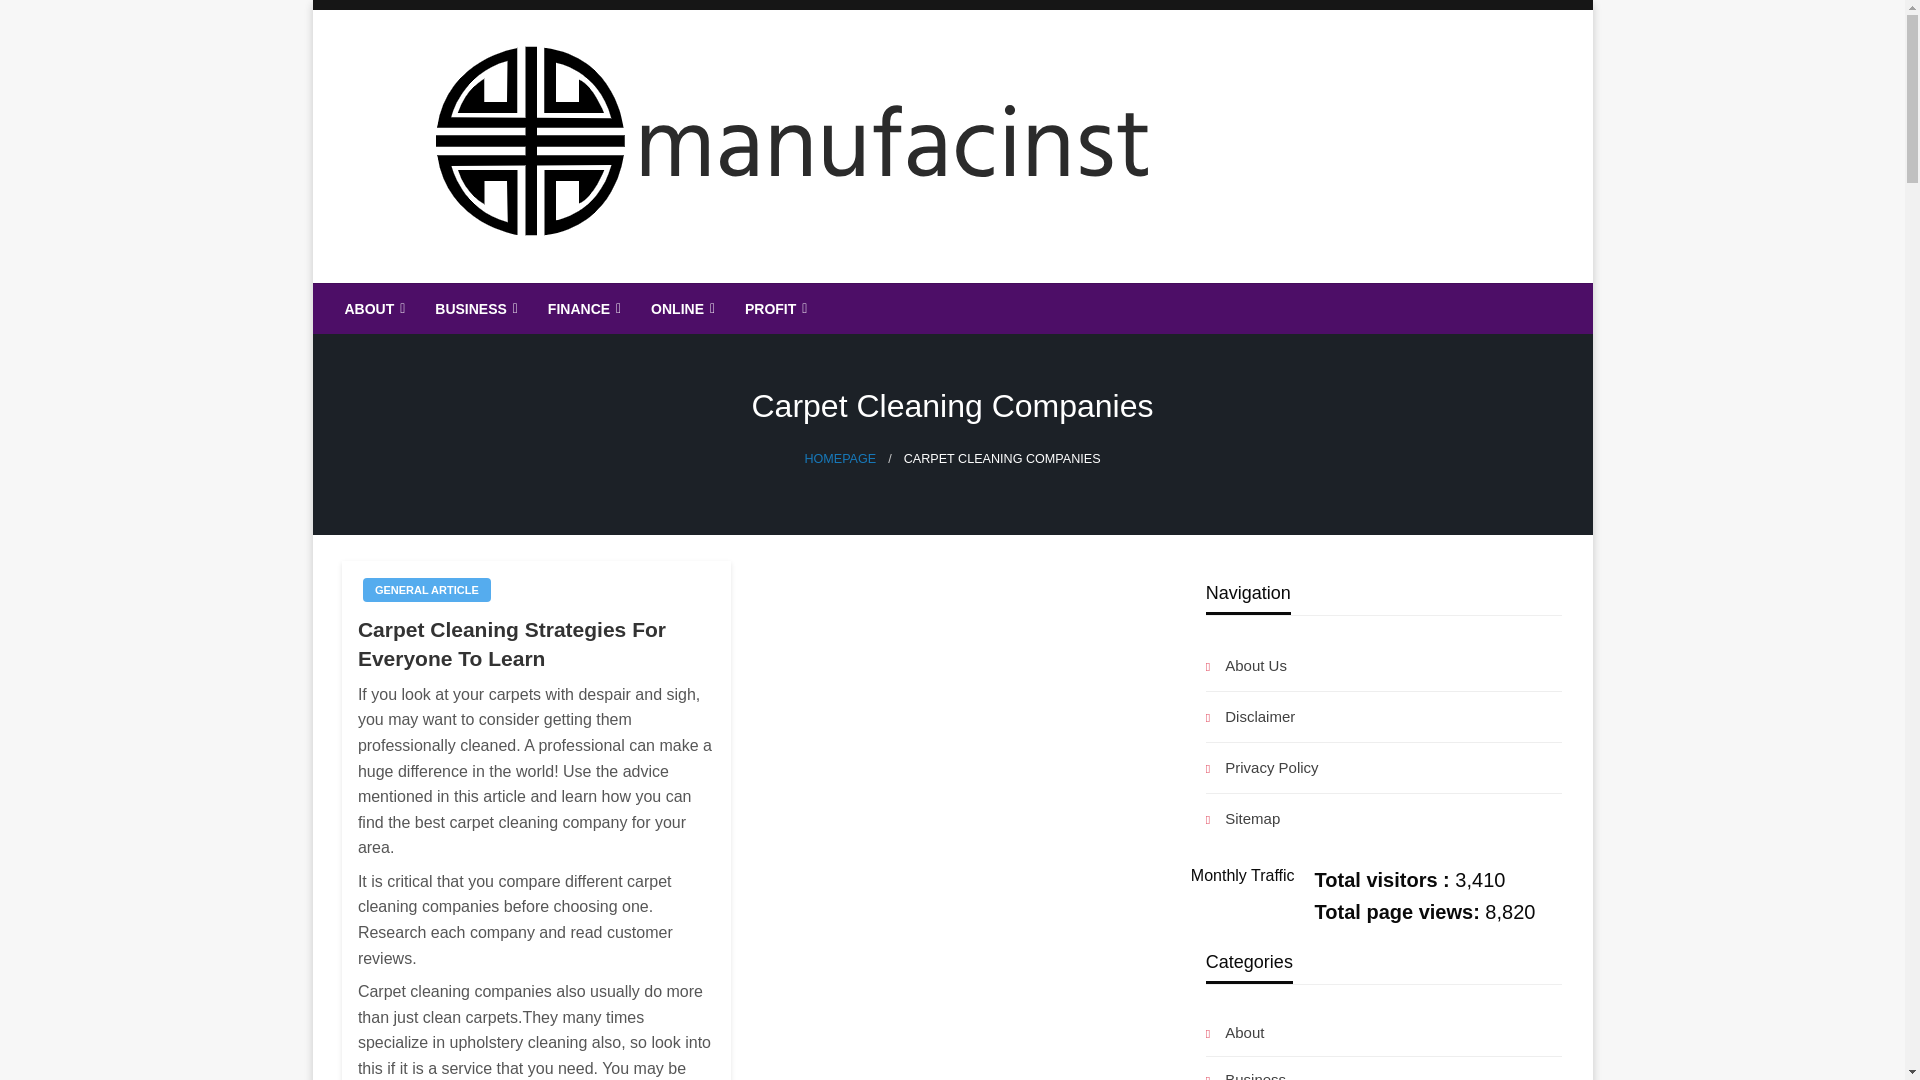 The height and width of the screenshot is (1080, 1920). Describe the element at coordinates (773, 308) in the screenshot. I see `PROFIT` at that location.